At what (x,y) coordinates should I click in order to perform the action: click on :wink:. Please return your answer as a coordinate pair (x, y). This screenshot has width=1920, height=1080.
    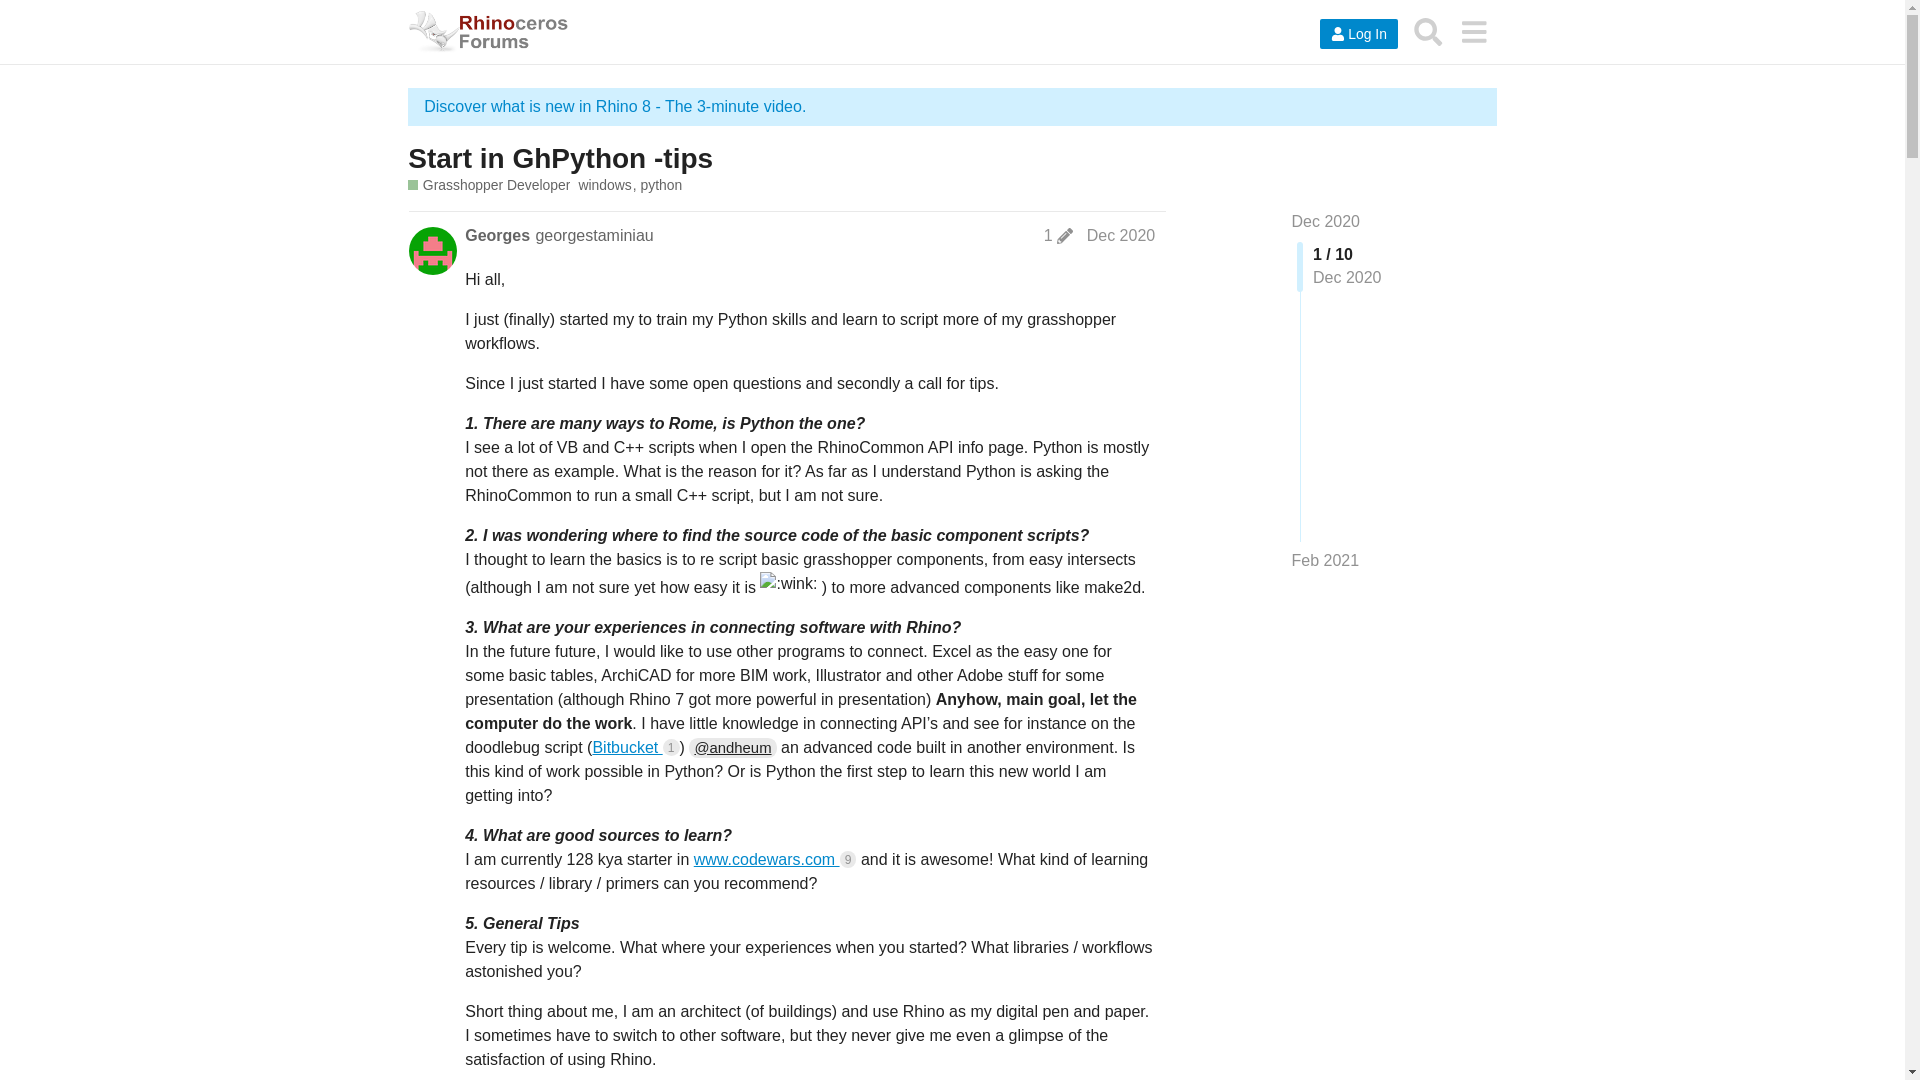
    Looking at the image, I should click on (788, 584).